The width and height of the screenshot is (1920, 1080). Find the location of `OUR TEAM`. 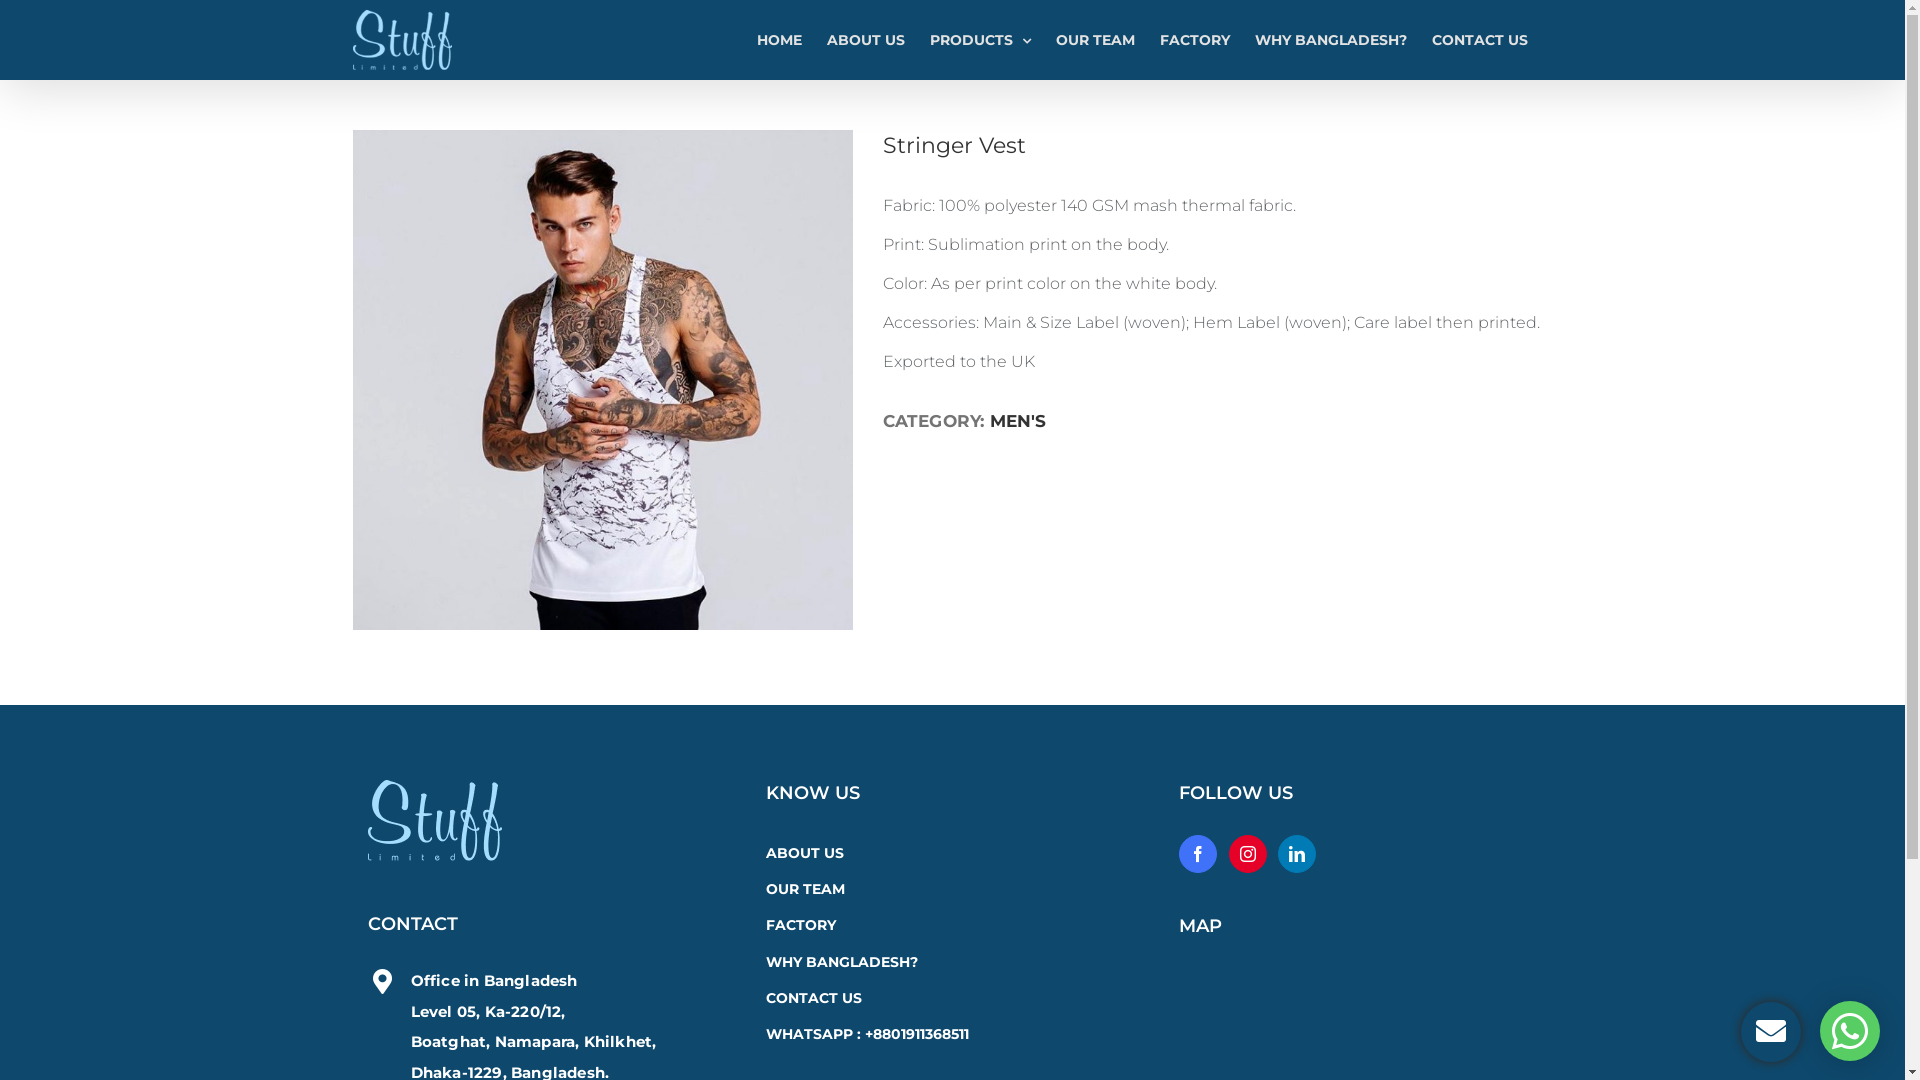

OUR TEAM is located at coordinates (1096, 40).